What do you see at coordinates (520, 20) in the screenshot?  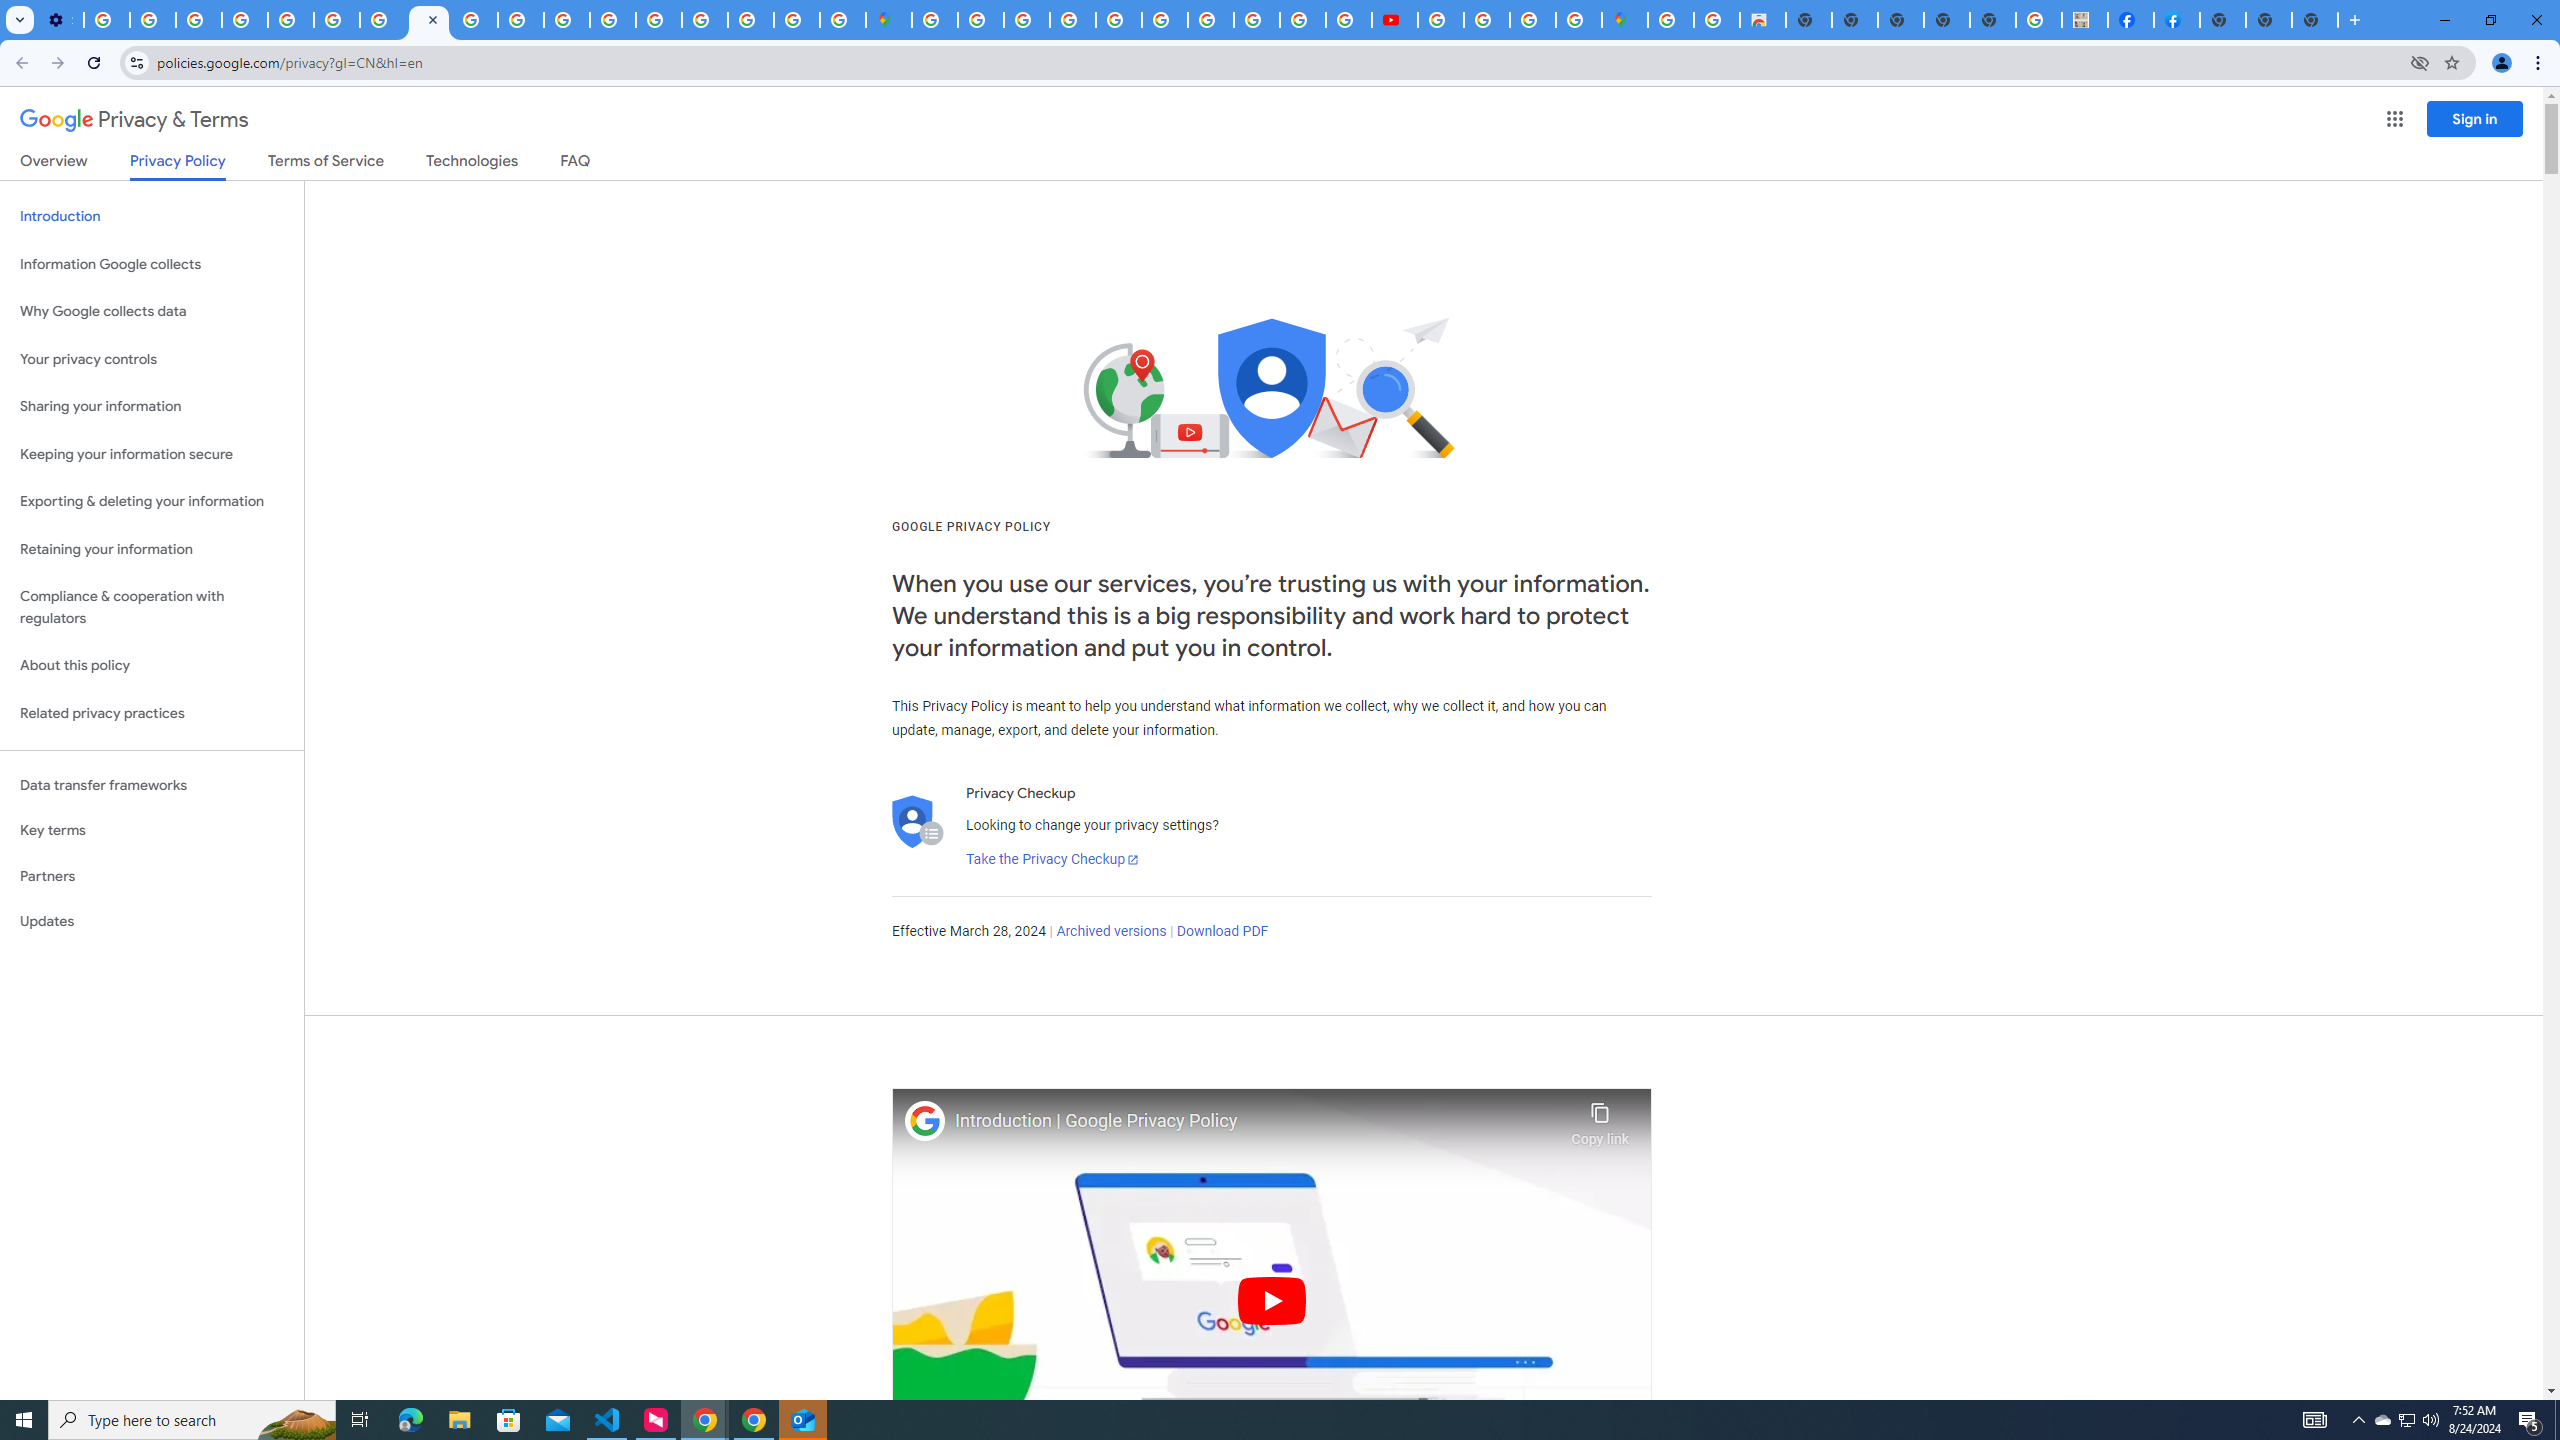 I see `Privacy Help Center - Policies Help` at bounding box center [520, 20].